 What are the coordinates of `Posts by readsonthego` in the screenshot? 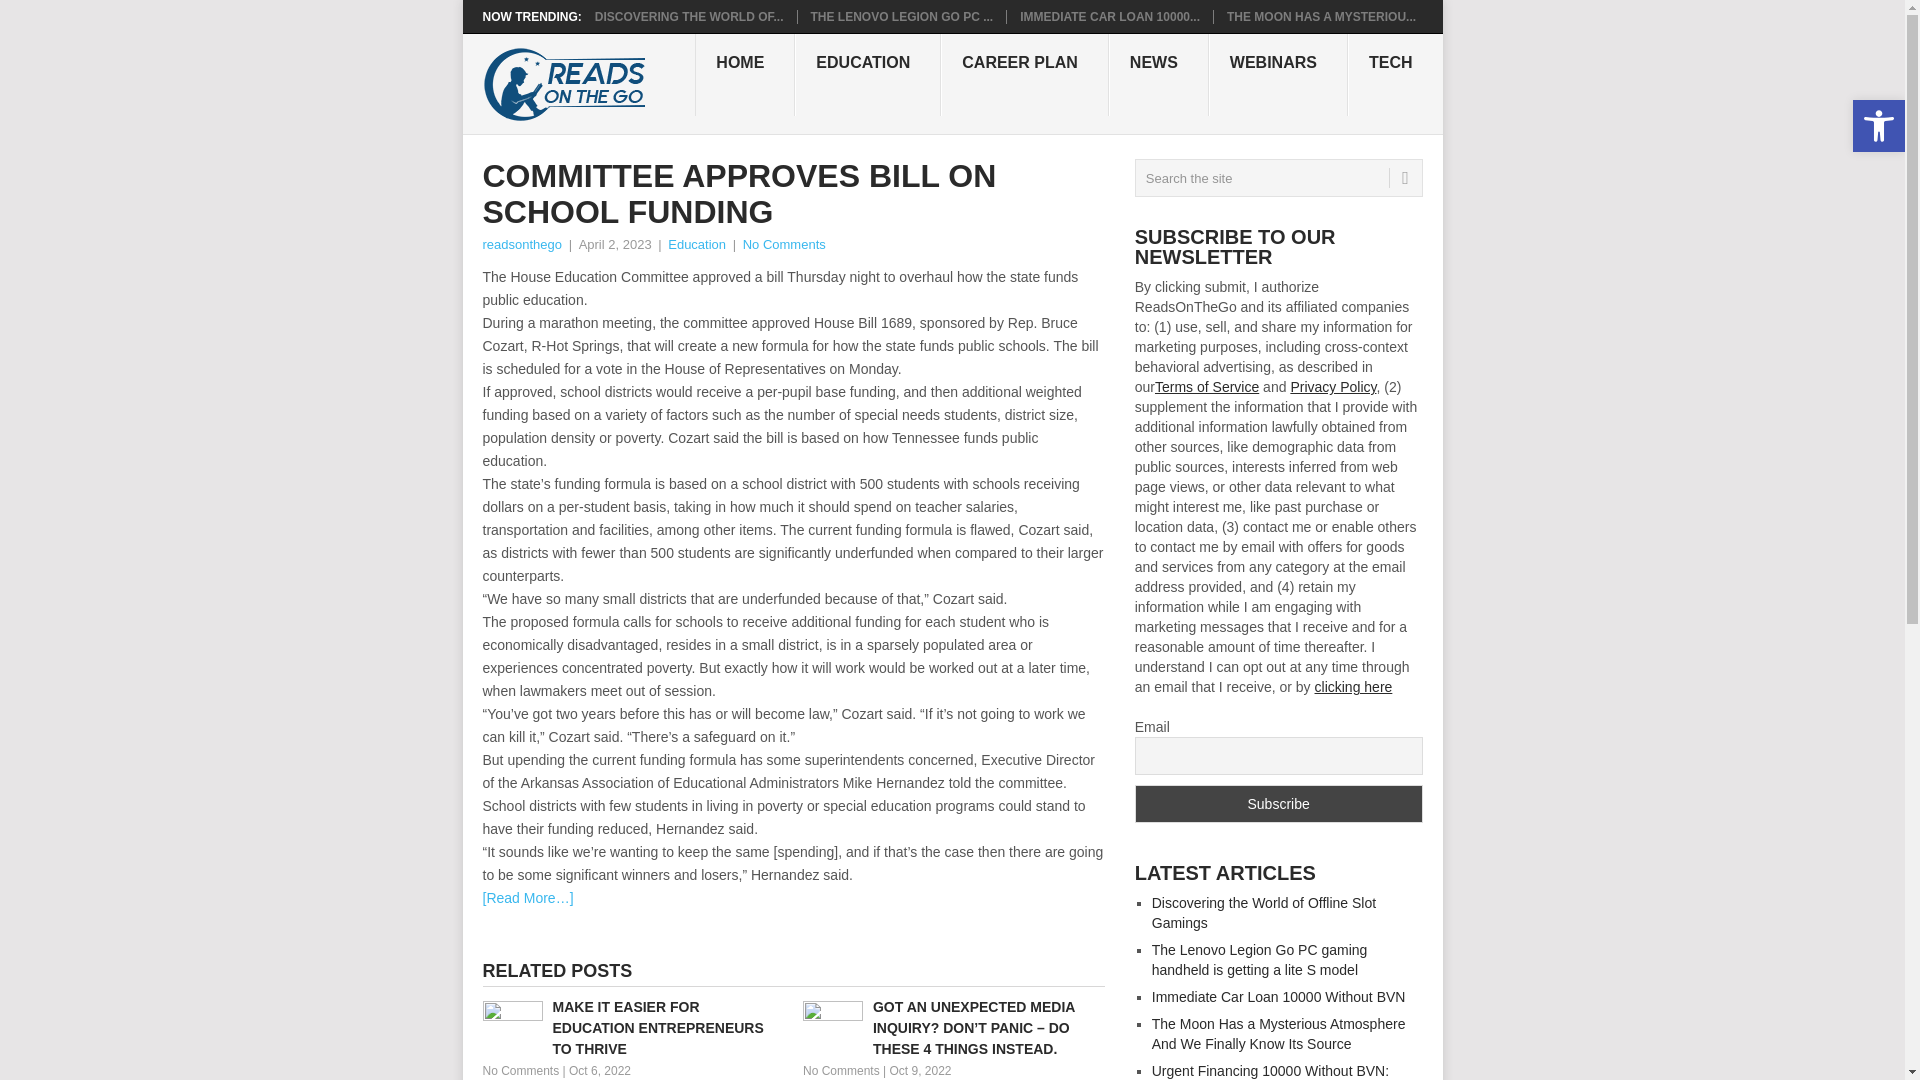 It's located at (522, 244).